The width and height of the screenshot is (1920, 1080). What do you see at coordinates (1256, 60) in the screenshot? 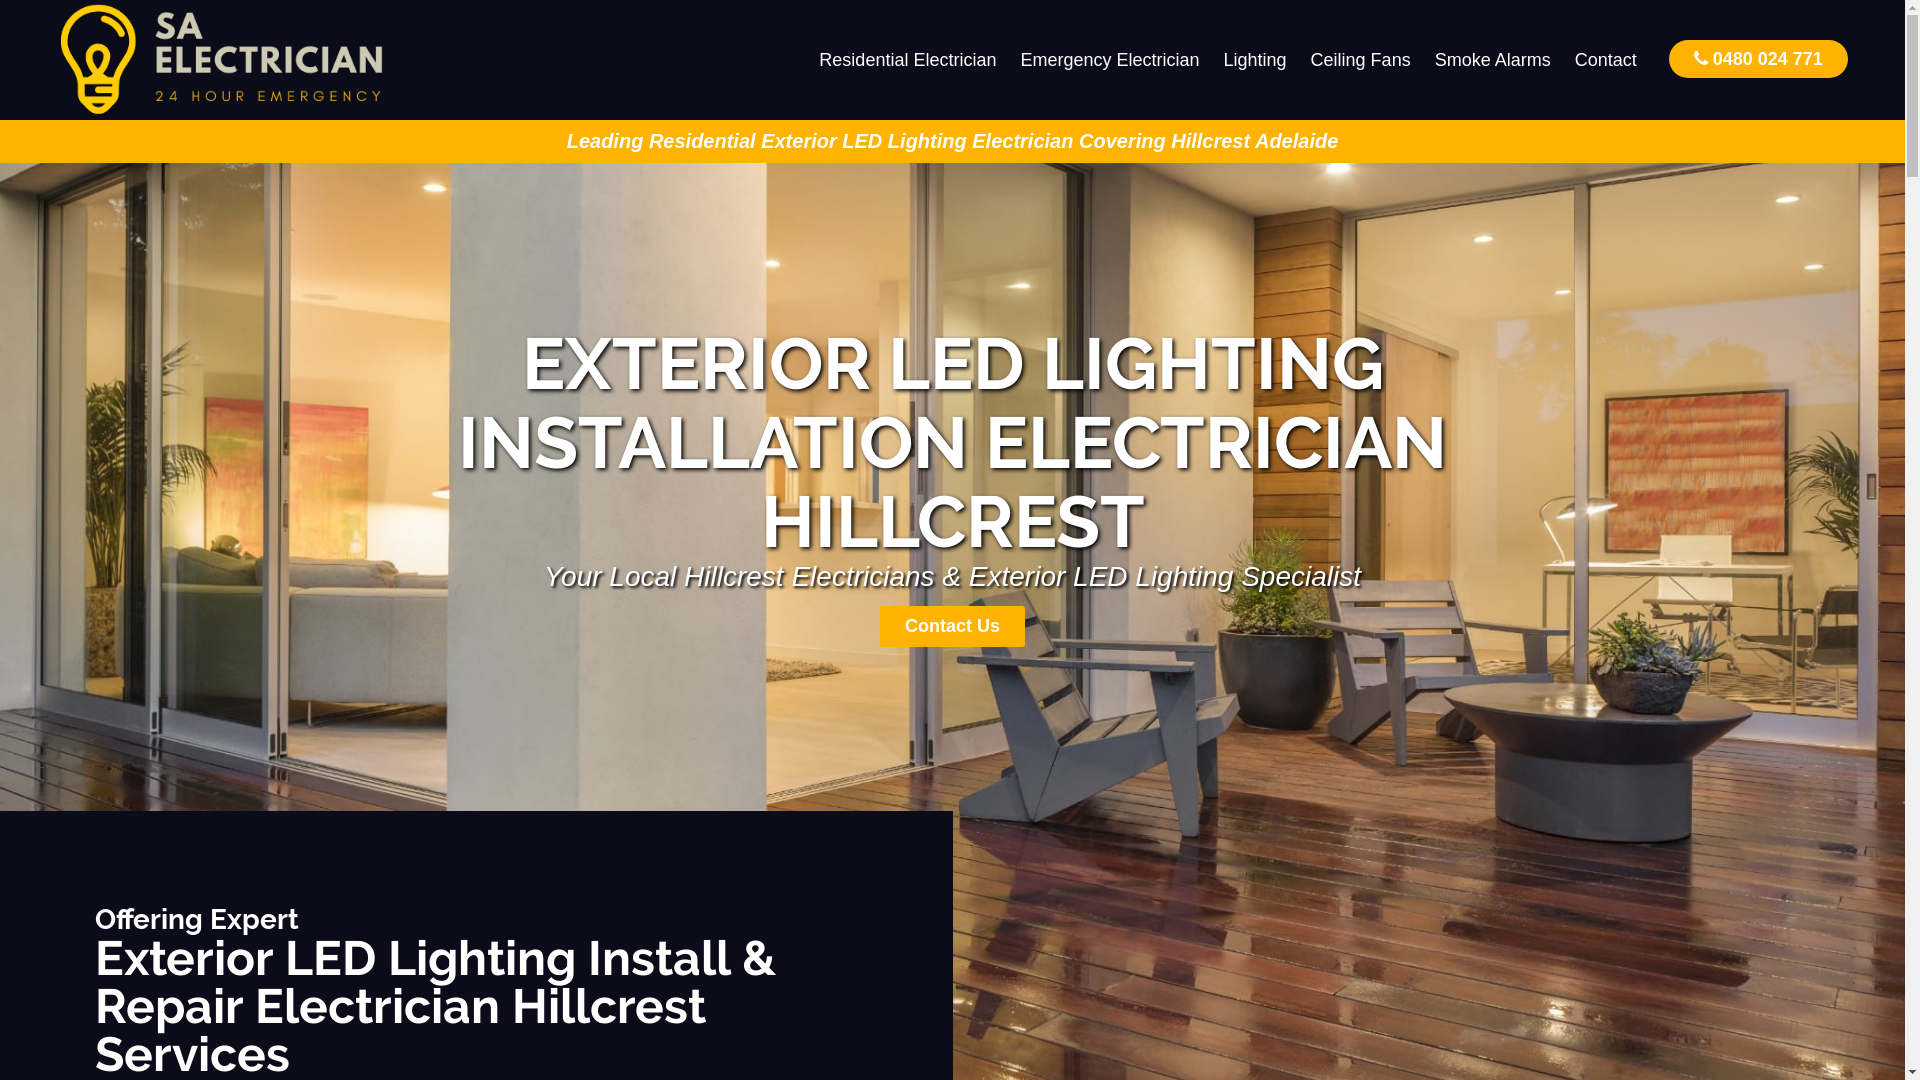
I see `Lighting` at bounding box center [1256, 60].